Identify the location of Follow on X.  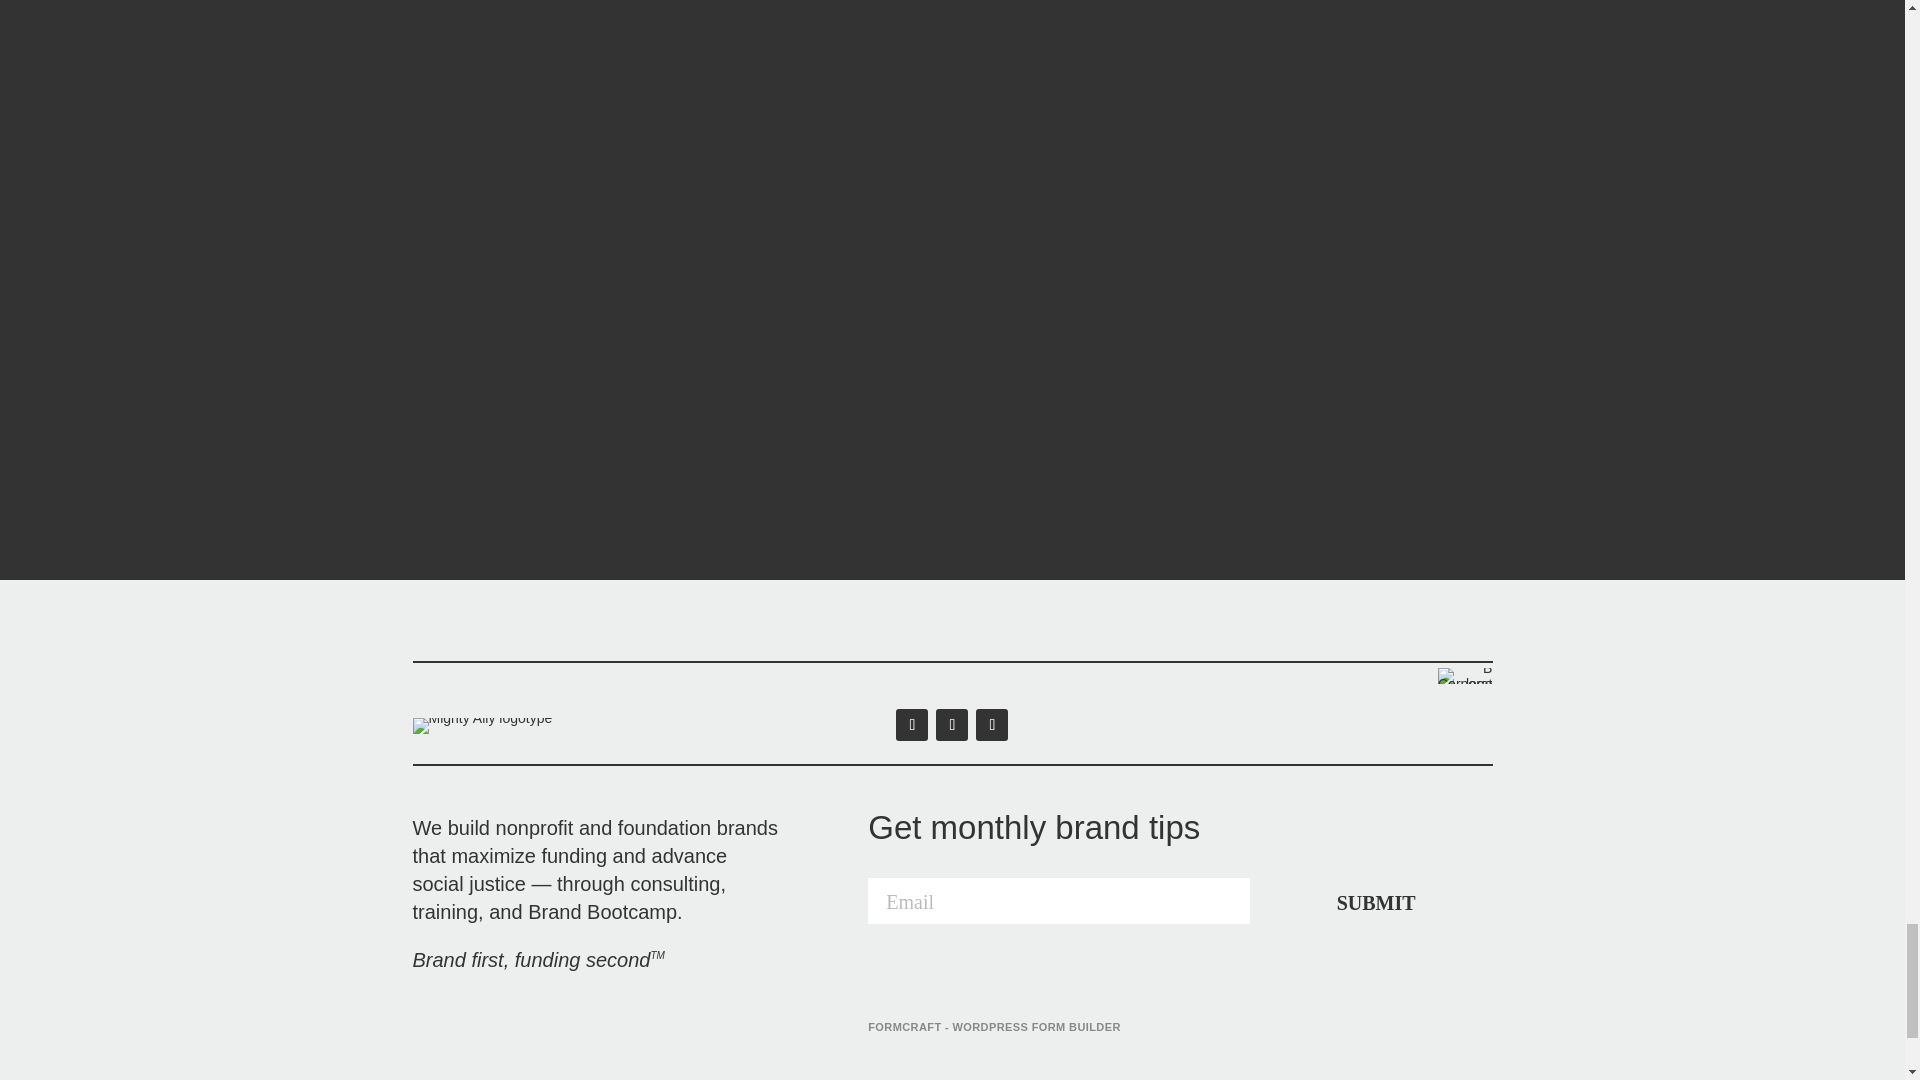
(952, 724).